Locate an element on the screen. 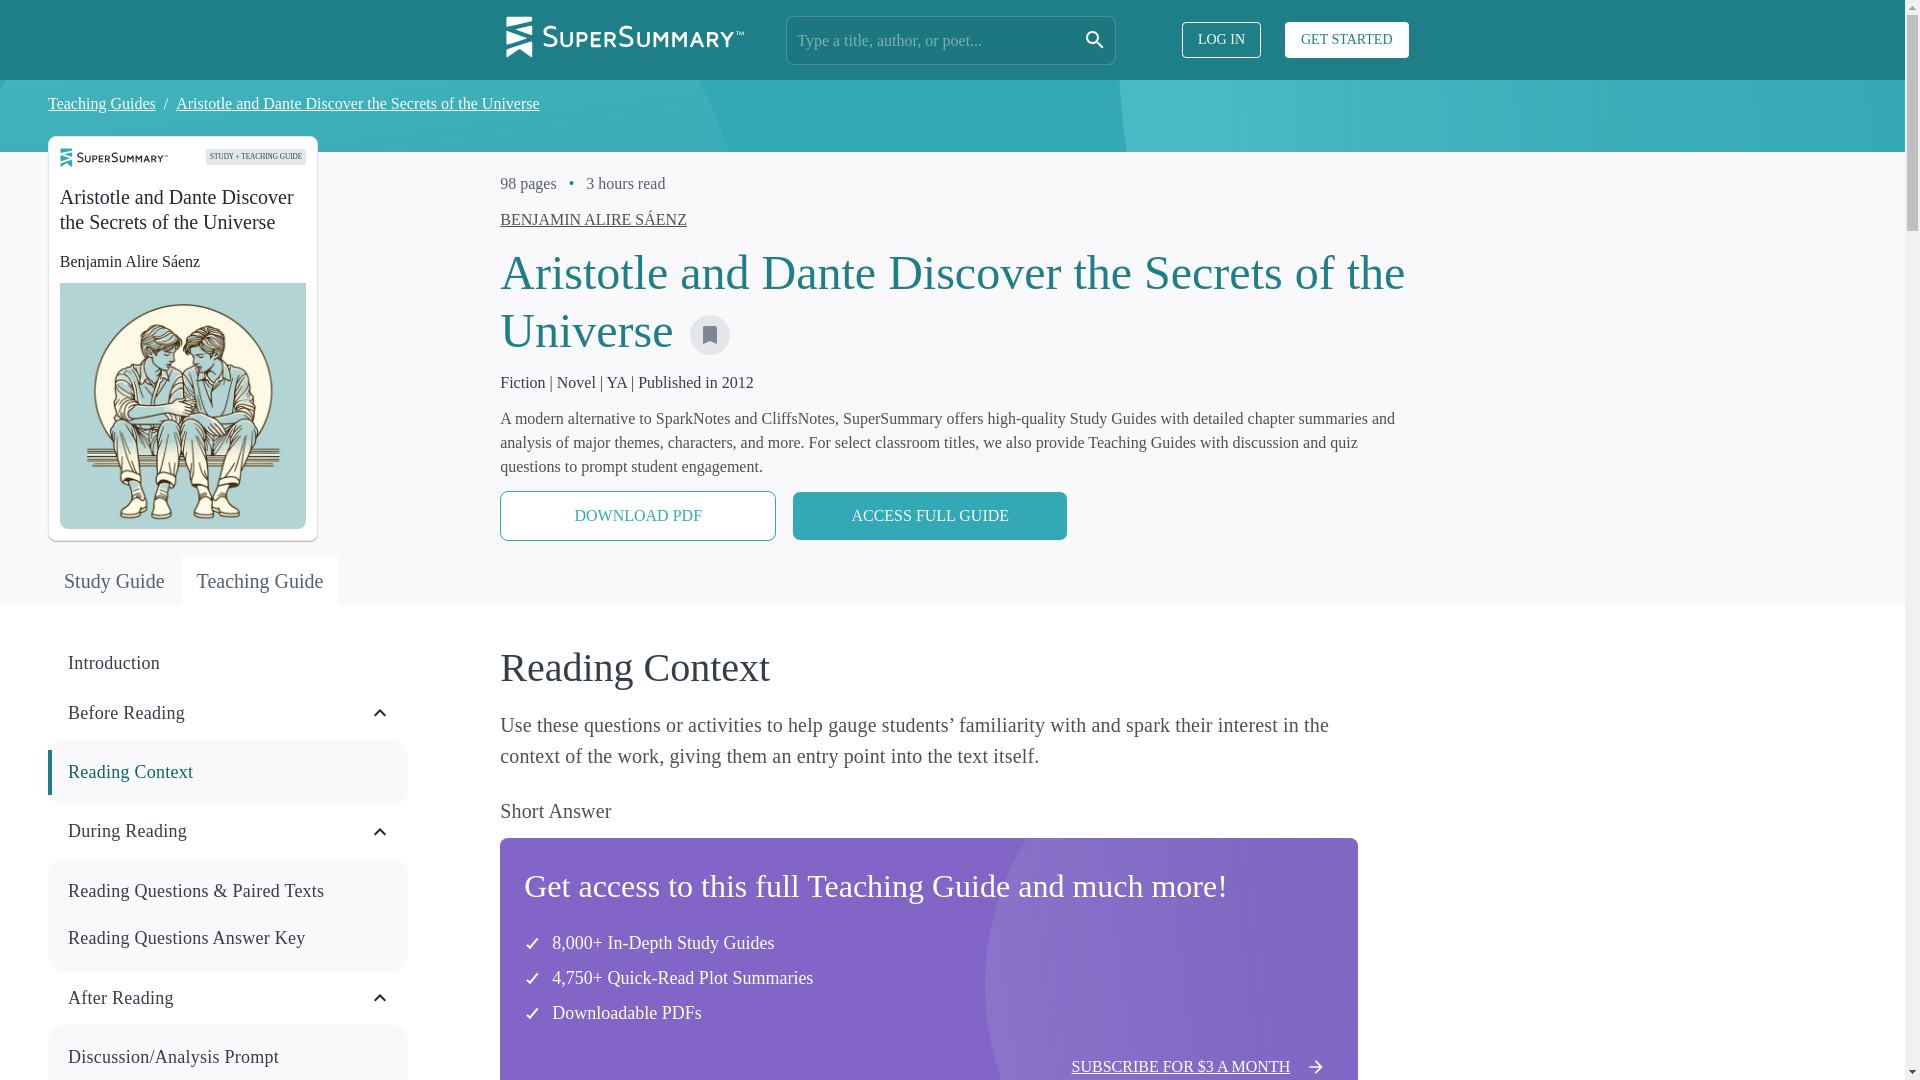 This screenshot has width=1920, height=1080. Go to homepage is located at coordinates (624, 39).